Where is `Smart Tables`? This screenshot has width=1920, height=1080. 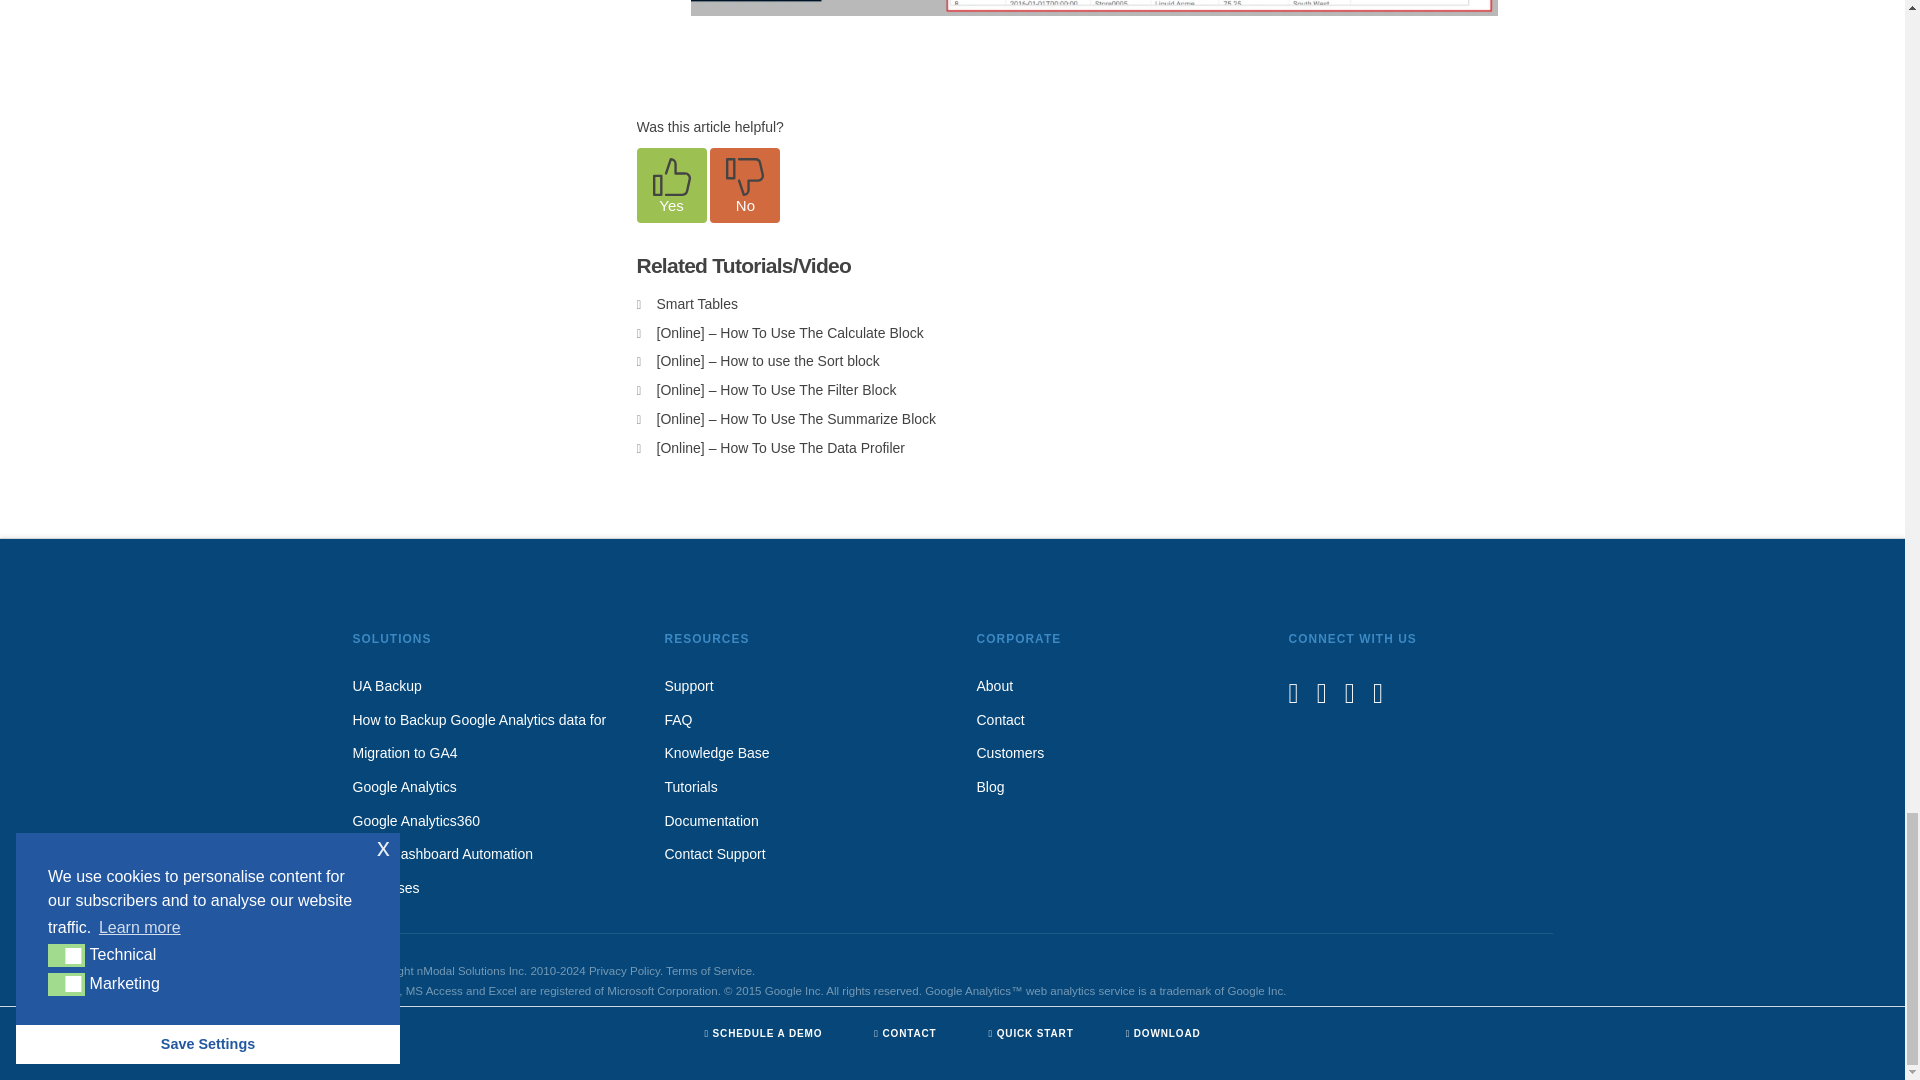
Smart Tables is located at coordinates (696, 304).